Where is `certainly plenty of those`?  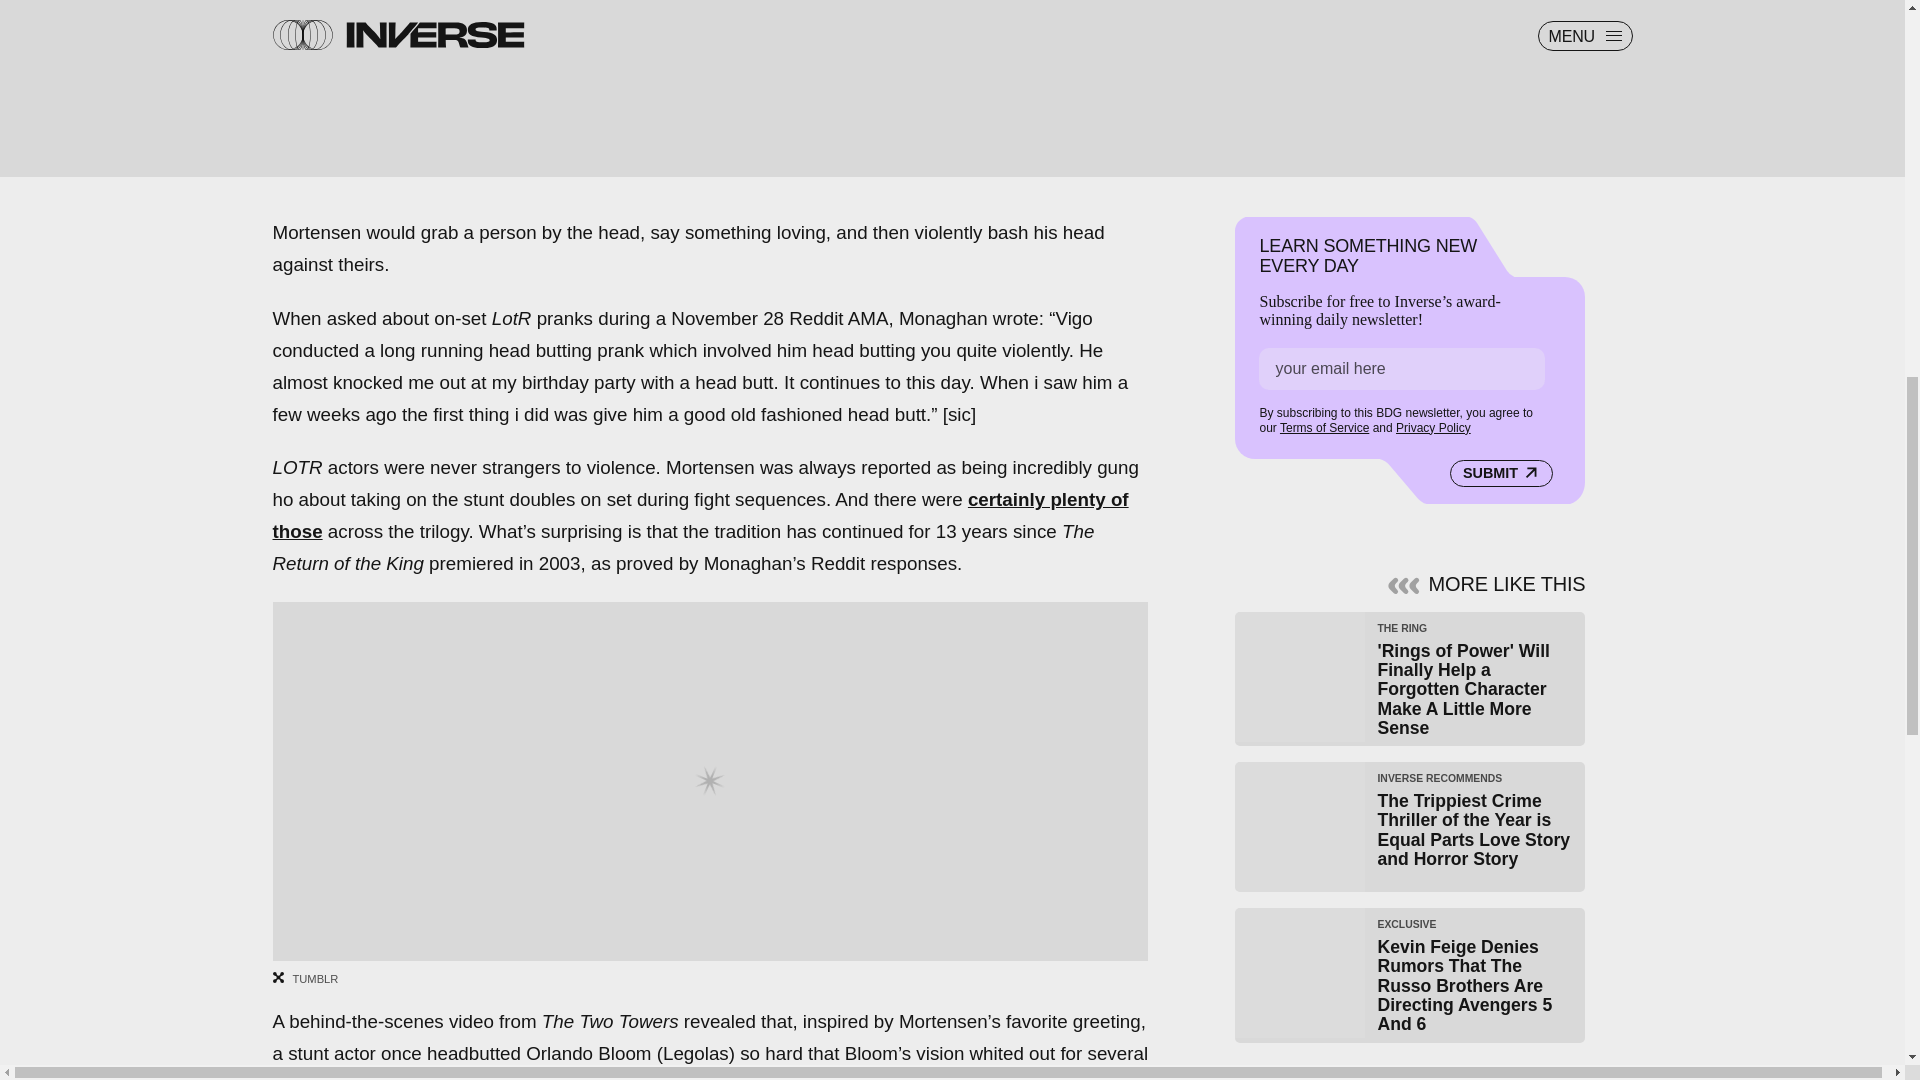
certainly plenty of those is located at coordinates (700, 516).